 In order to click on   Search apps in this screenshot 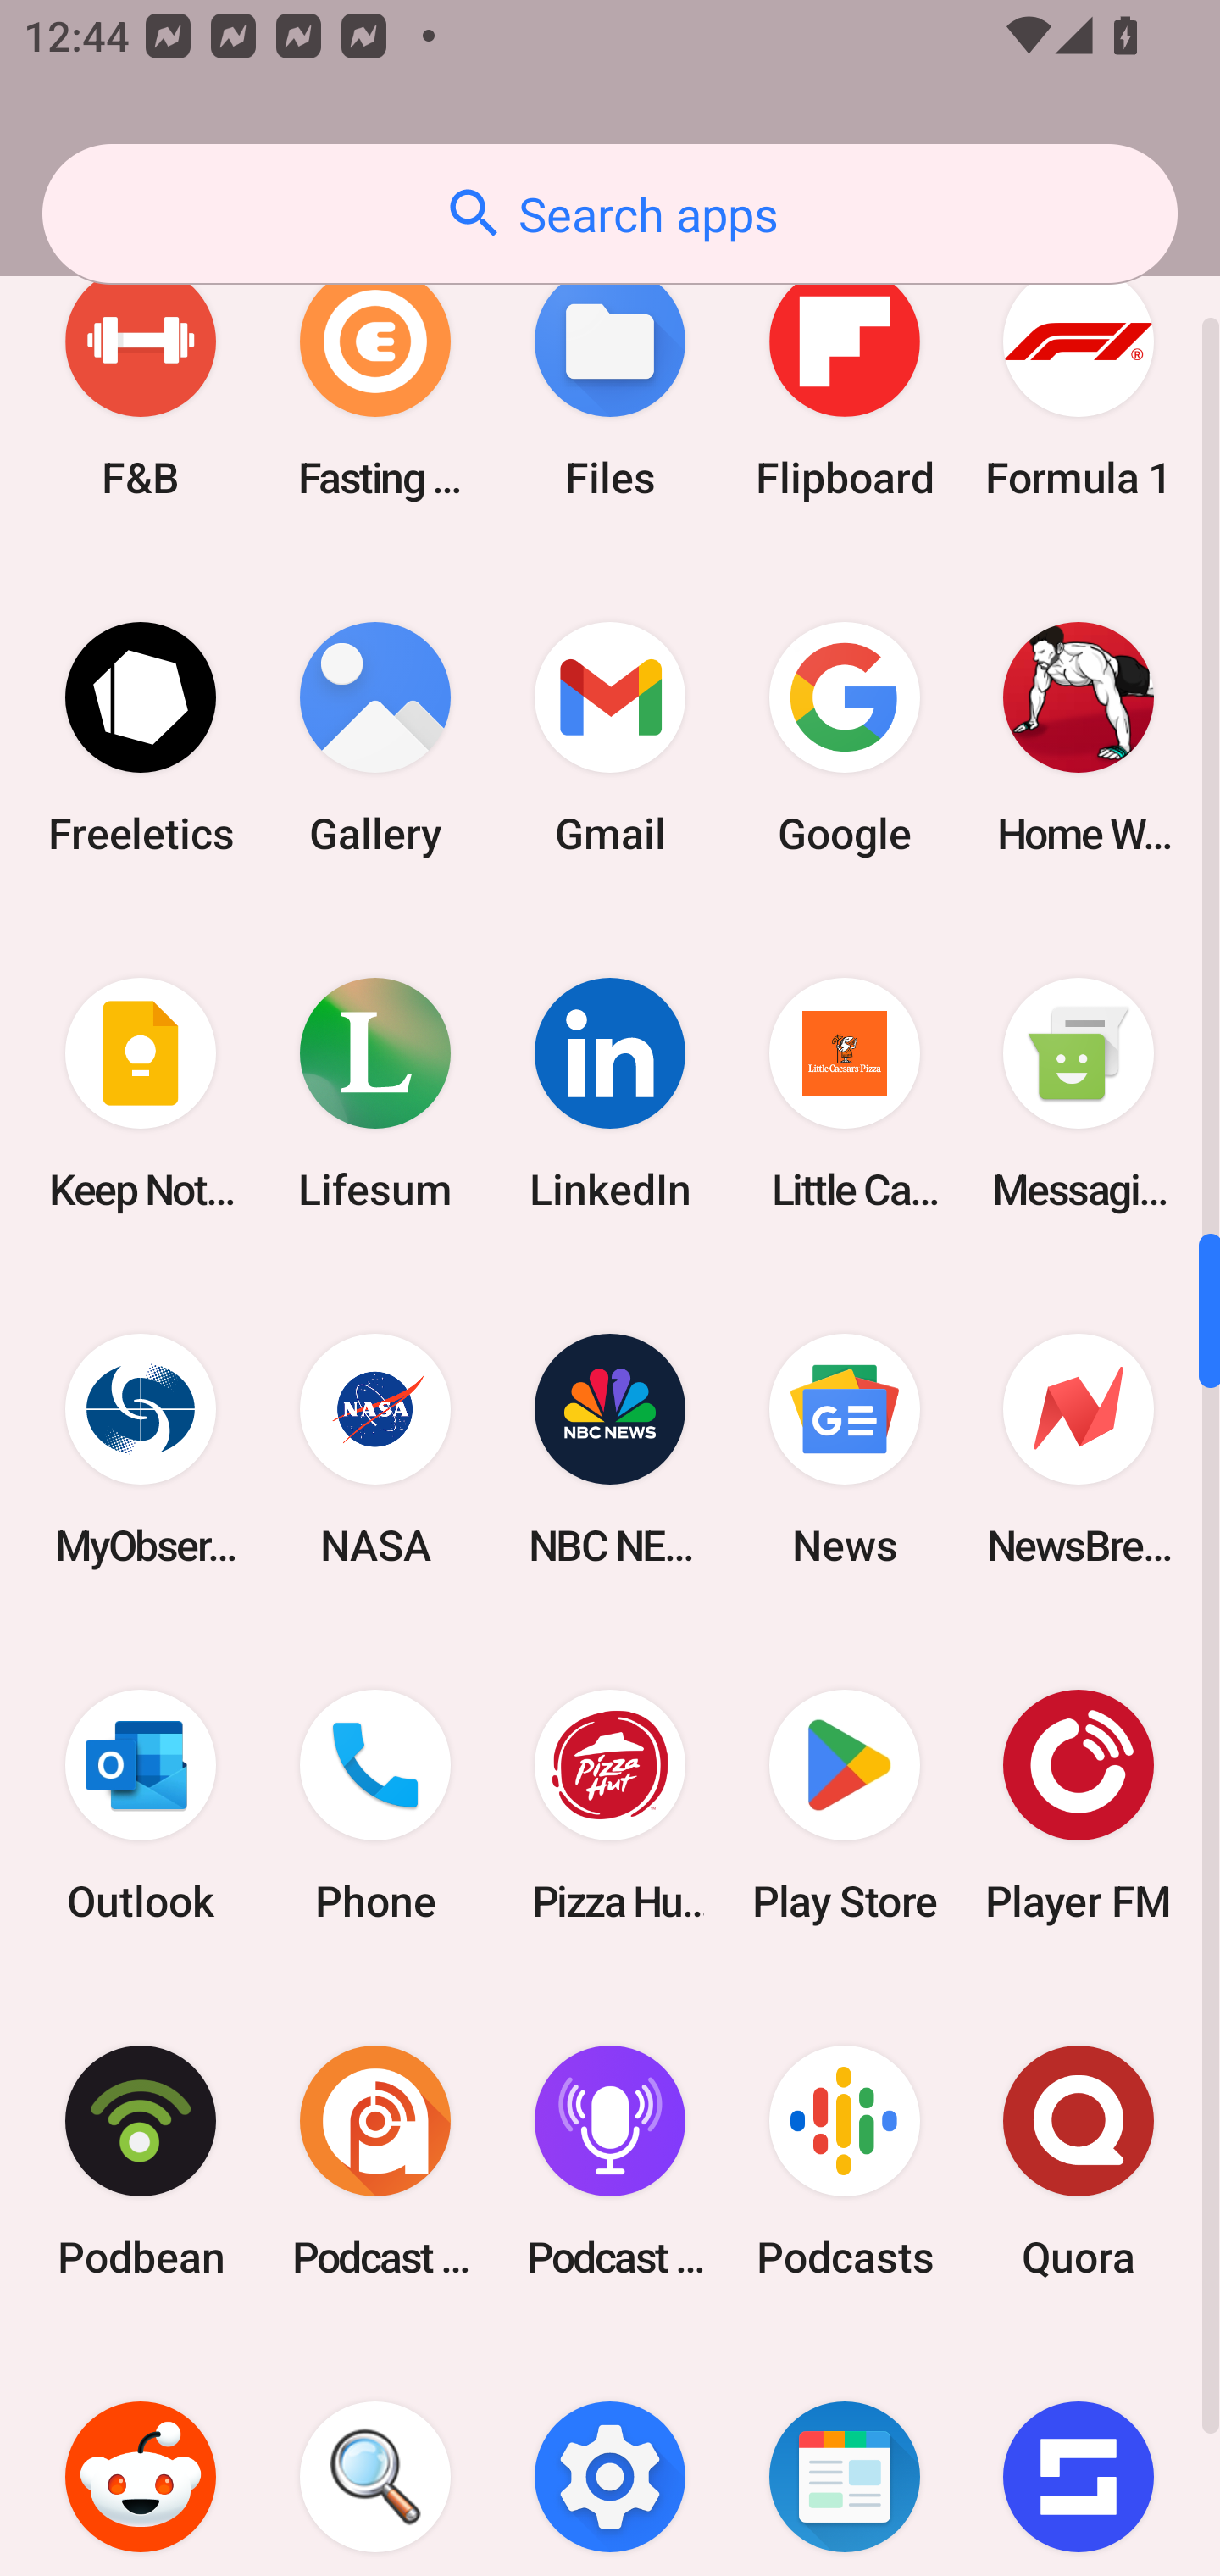, I will do `click(610, 214)`.